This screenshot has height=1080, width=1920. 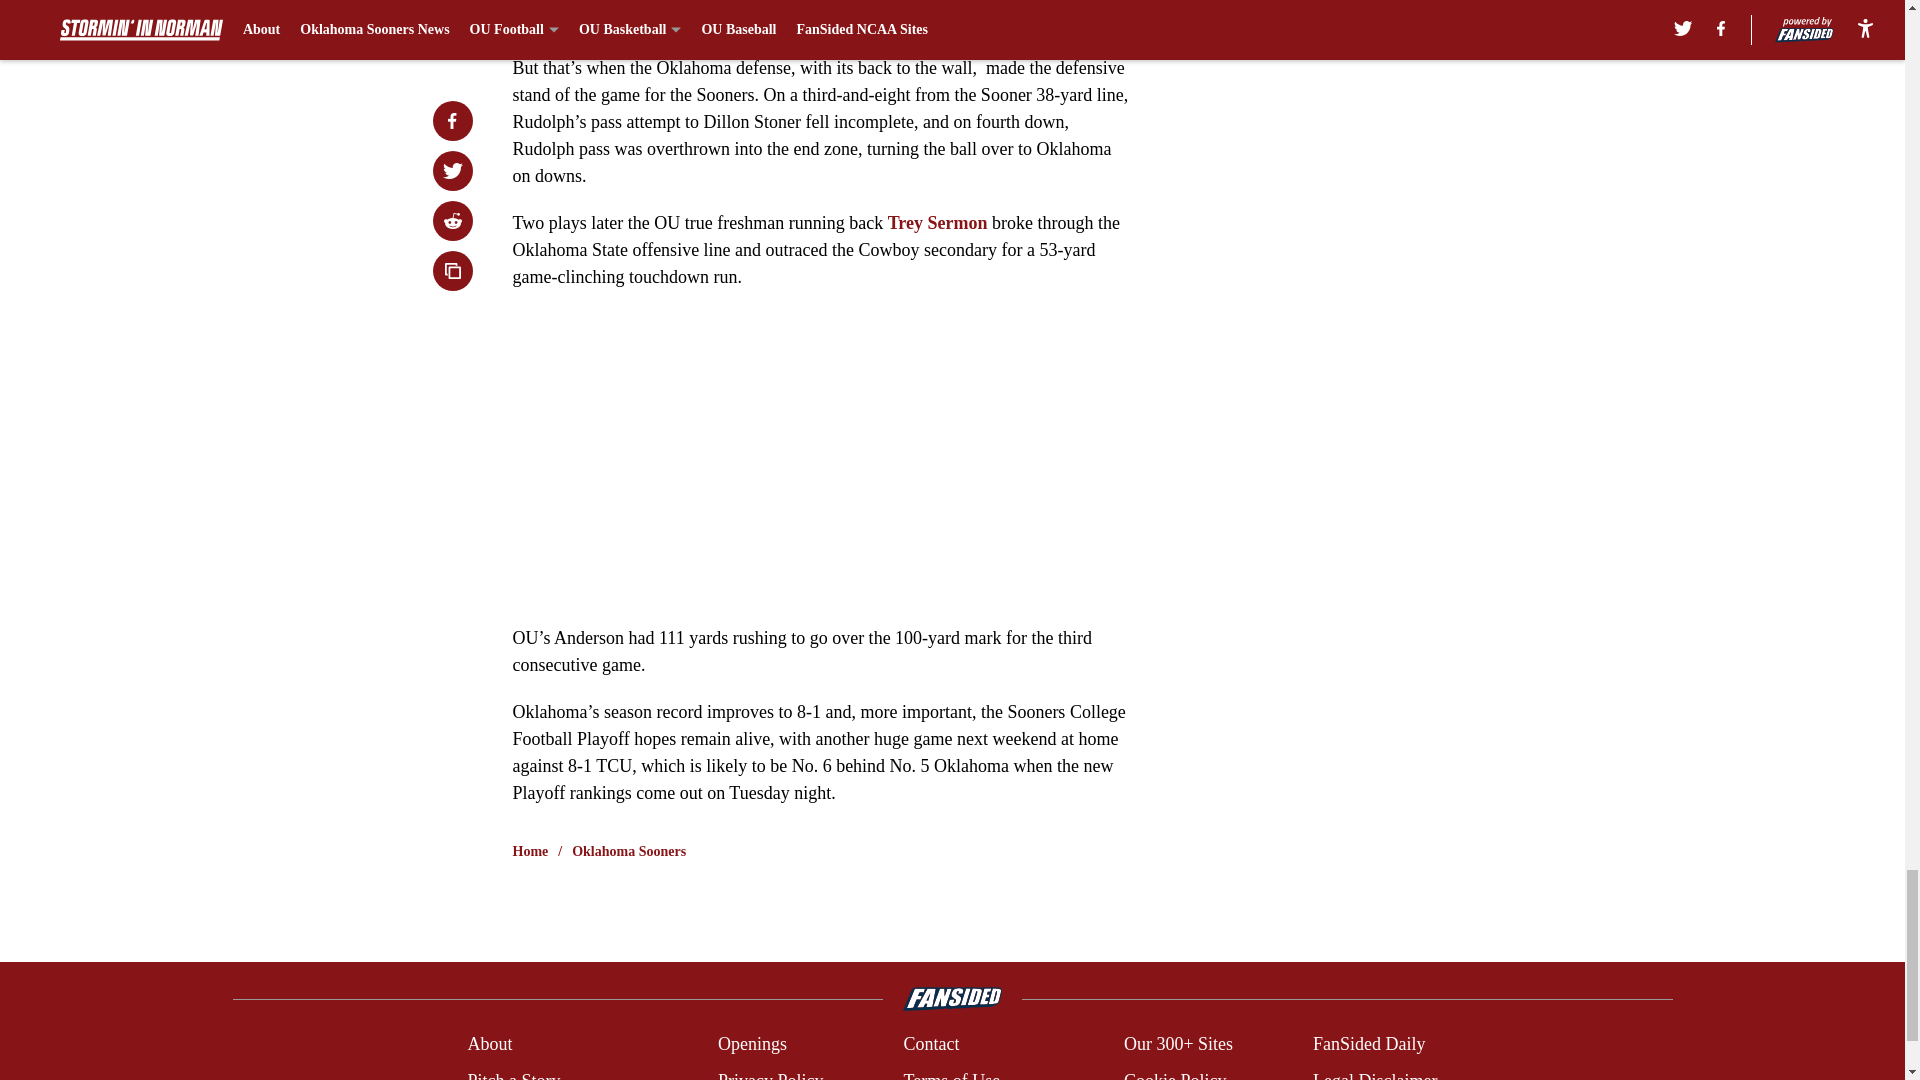 What do you see at coordinates (628, 852) in the screenshot?
I see `Oklahoma Sooners` at bounding box center [628, 852].